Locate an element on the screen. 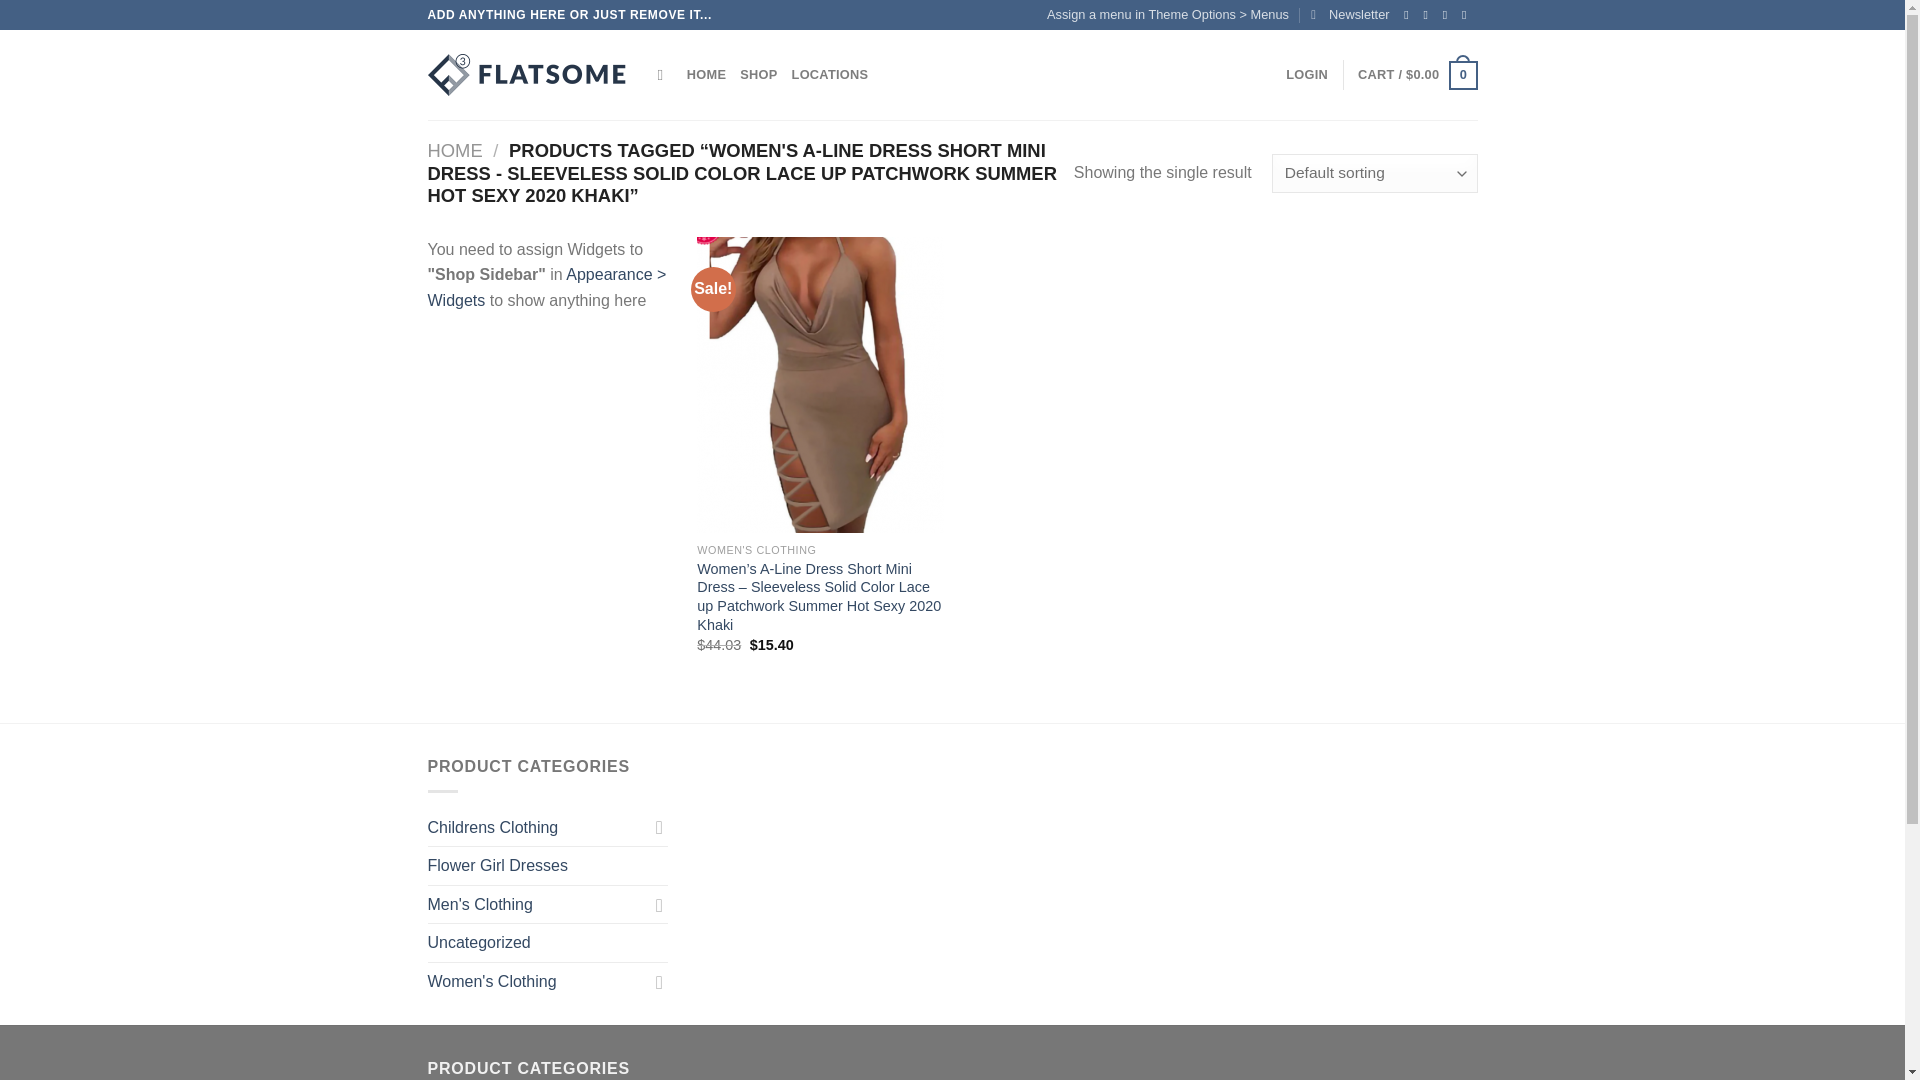 This screenshot has width=1920, height=1080. Childrens Clothing is located at coordinates (538, 827).